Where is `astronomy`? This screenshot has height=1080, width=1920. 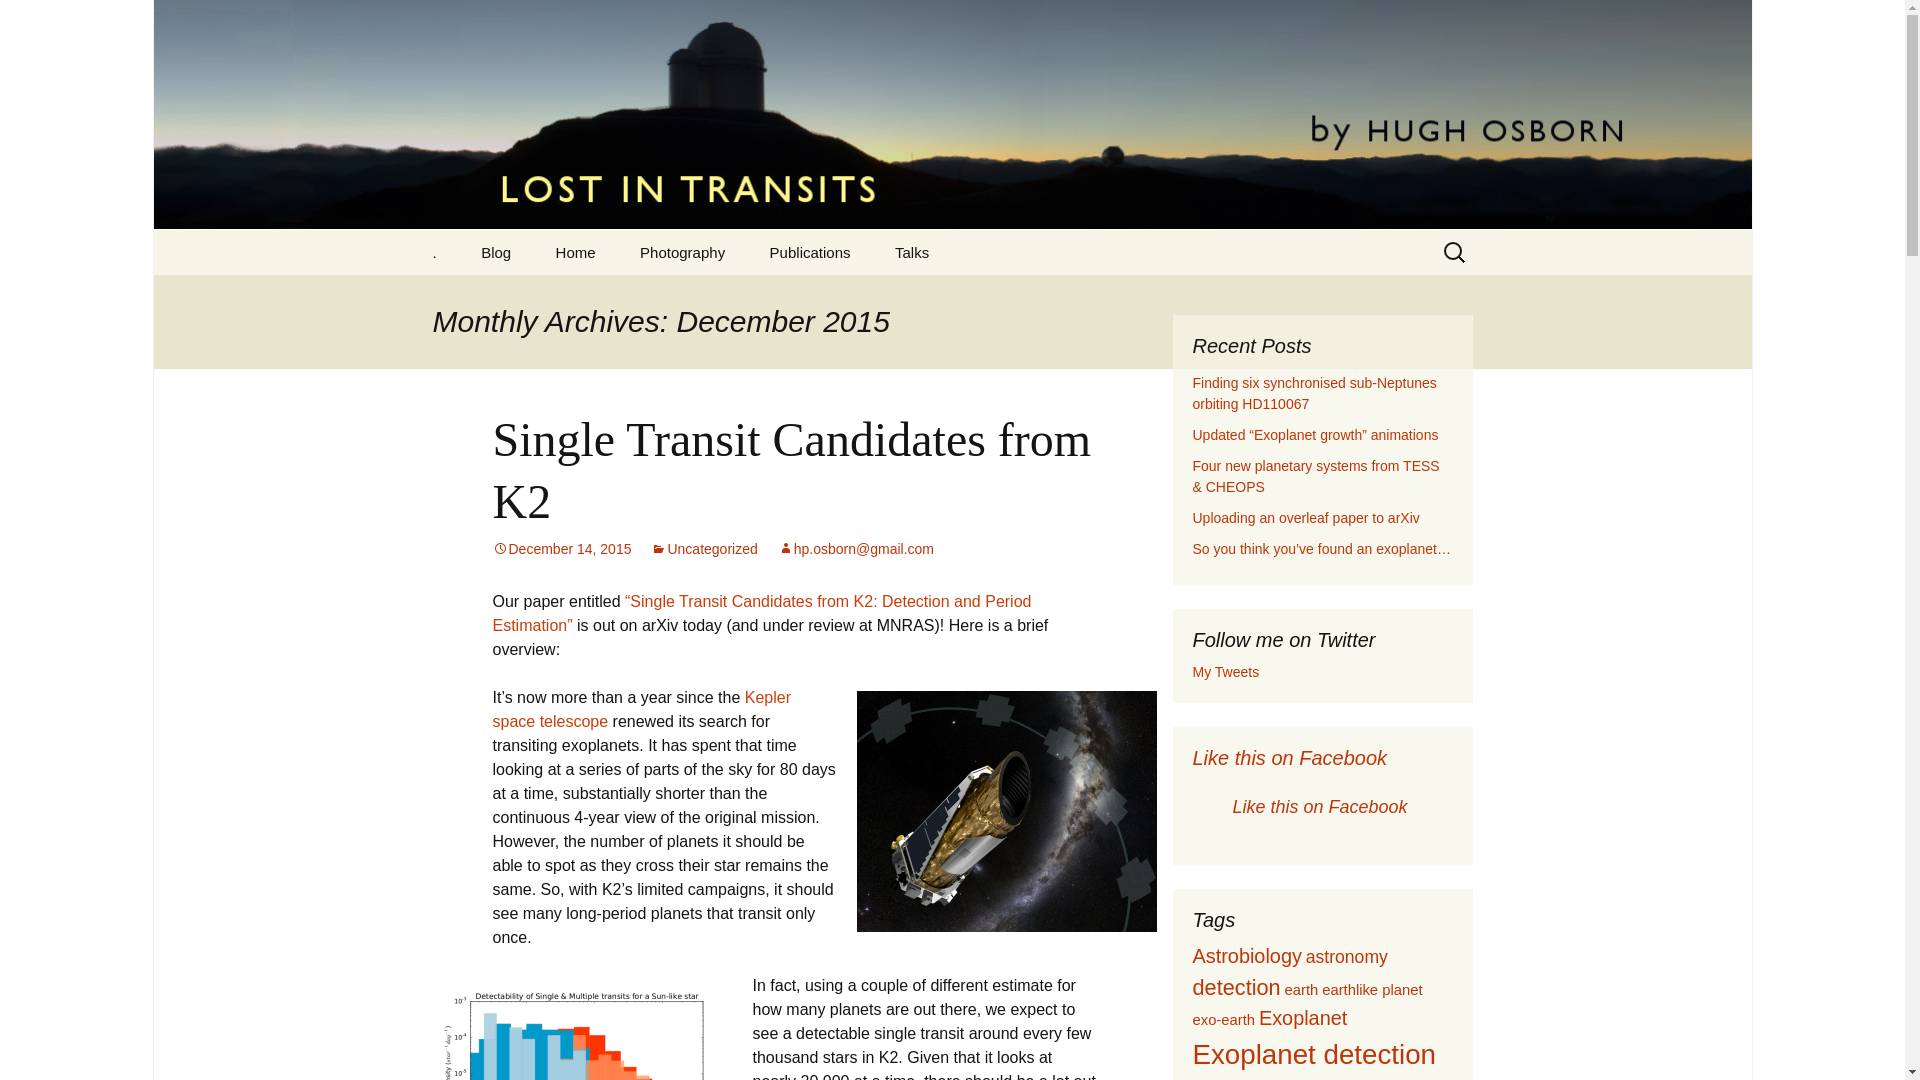 astronomy is located at coordinates (1346, 956).